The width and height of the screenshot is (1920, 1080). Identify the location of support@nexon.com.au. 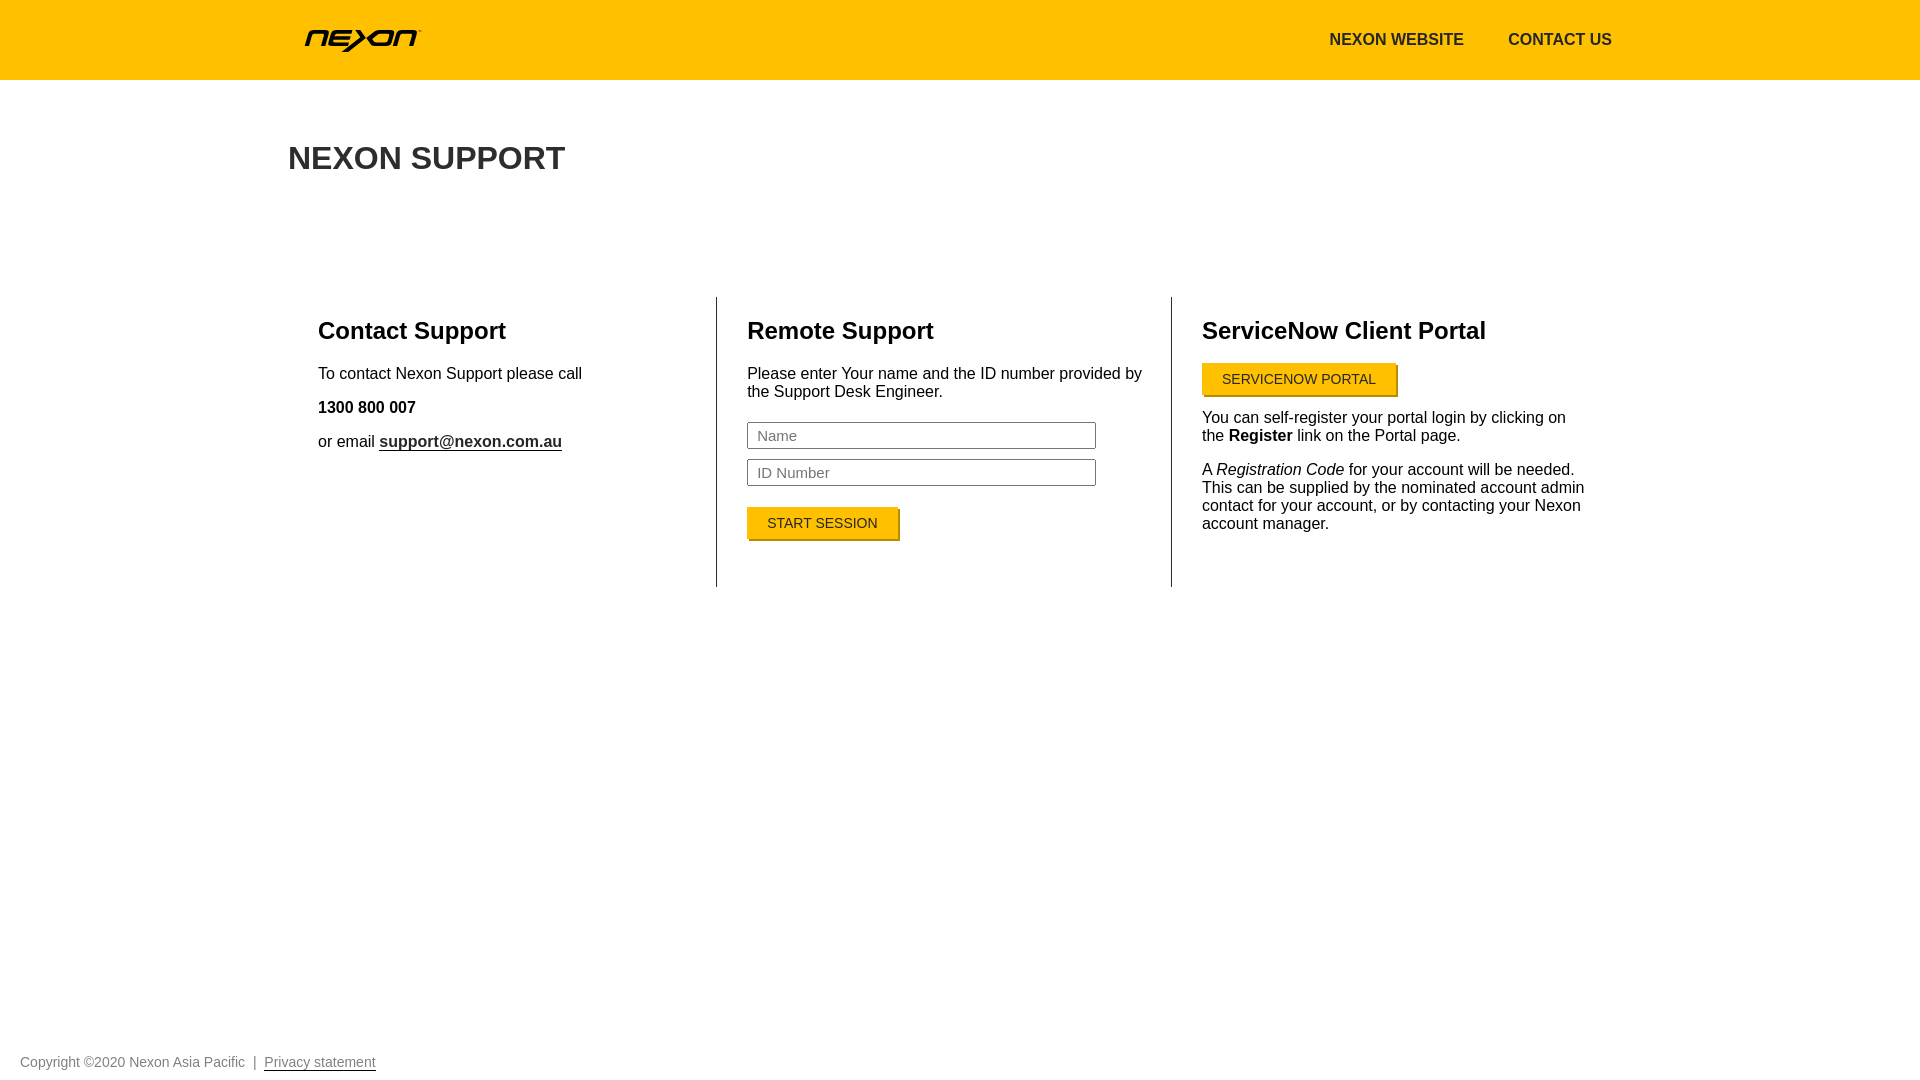
(470, 442).